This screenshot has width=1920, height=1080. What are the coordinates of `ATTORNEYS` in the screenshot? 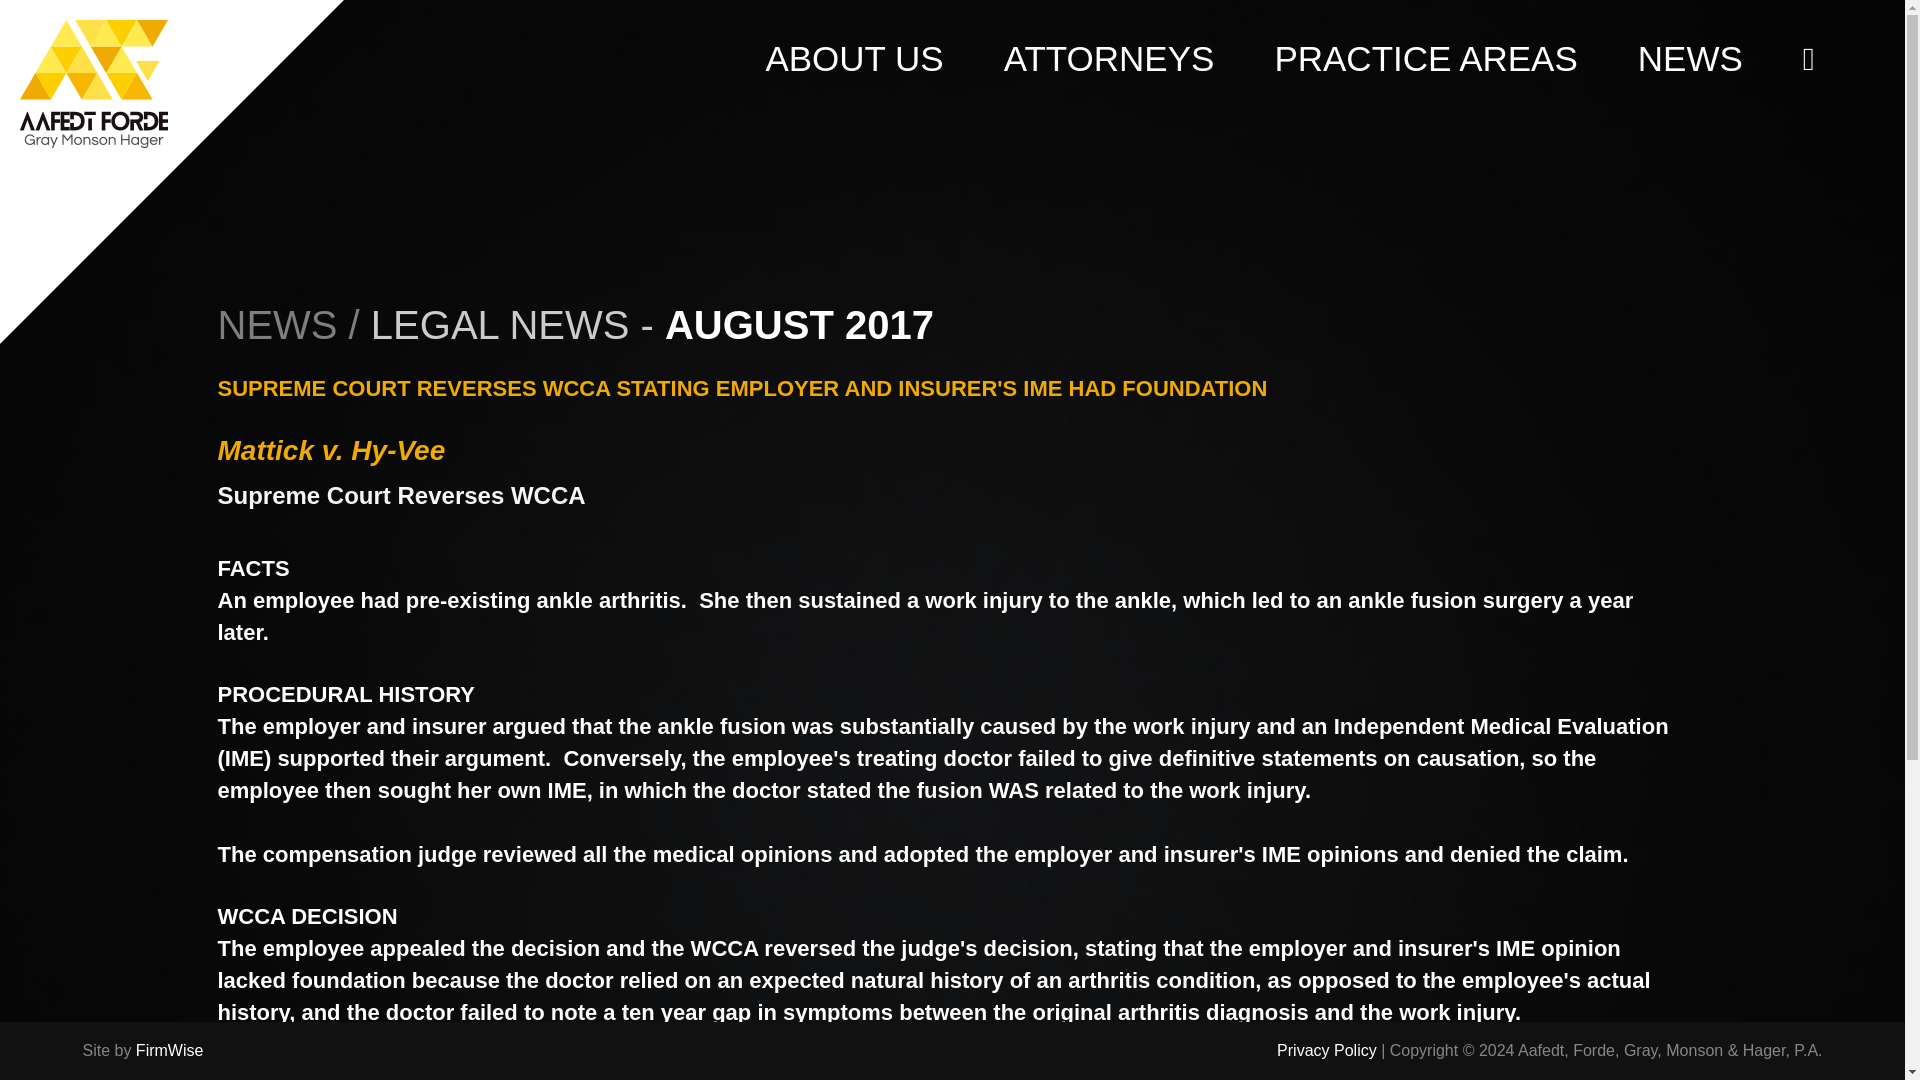 It's located at (1110, 49).